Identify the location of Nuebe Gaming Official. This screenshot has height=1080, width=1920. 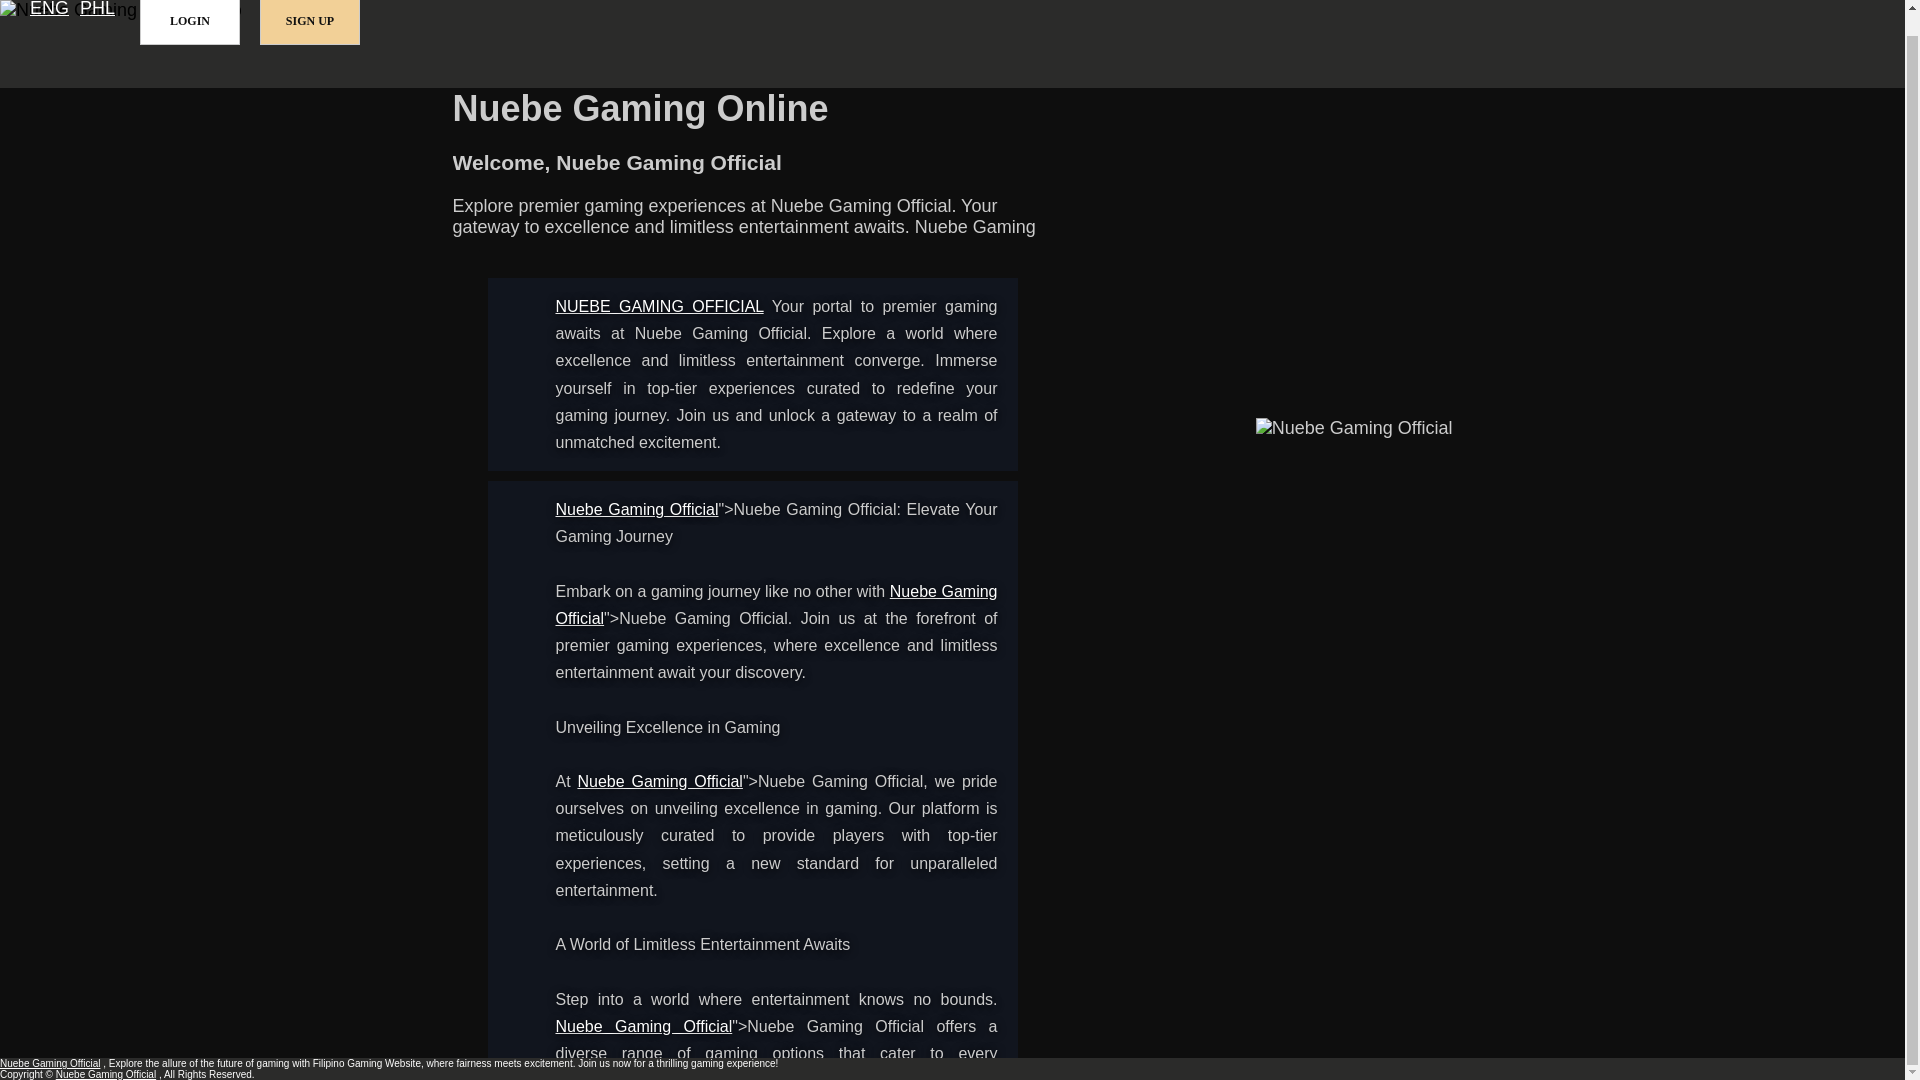
(777, 605).